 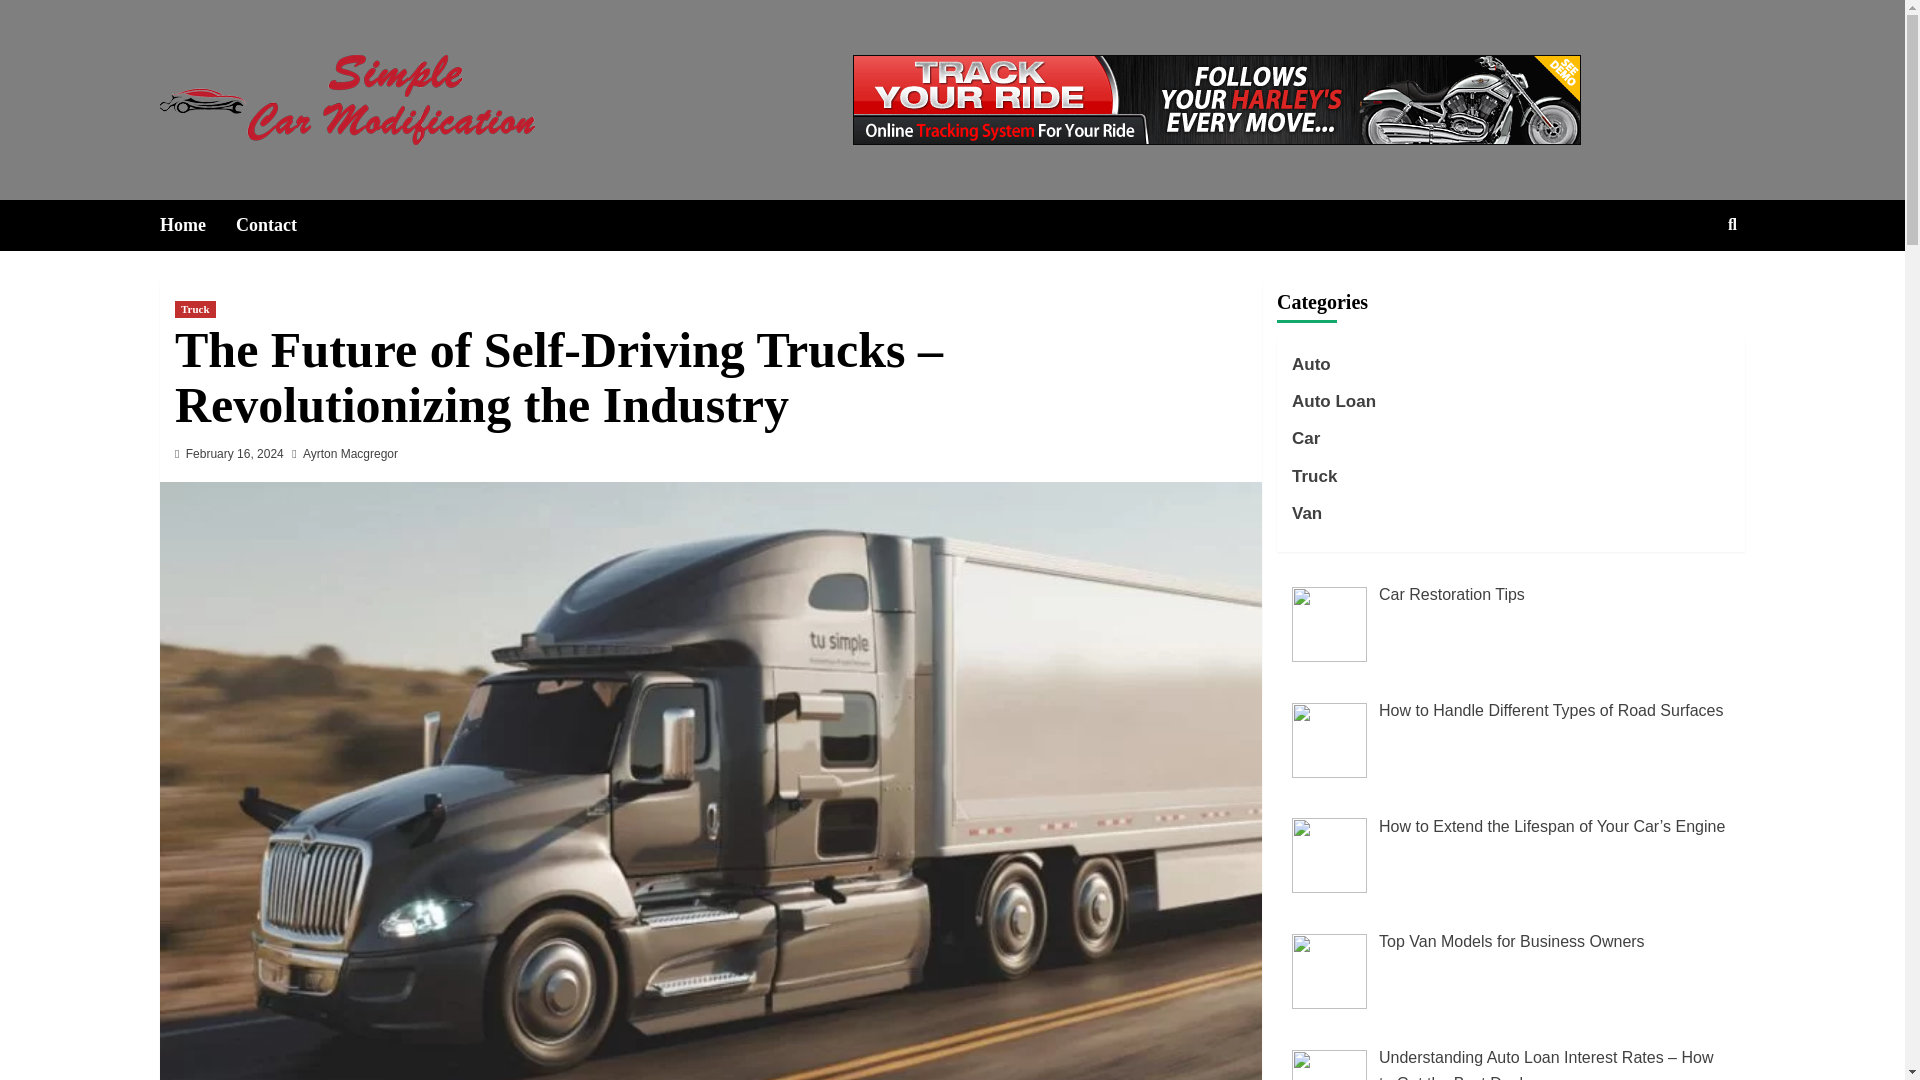 What do you see at coordinates (281, 224) in the screenshot?
I see `Contact` at bounding box center [281, 224].